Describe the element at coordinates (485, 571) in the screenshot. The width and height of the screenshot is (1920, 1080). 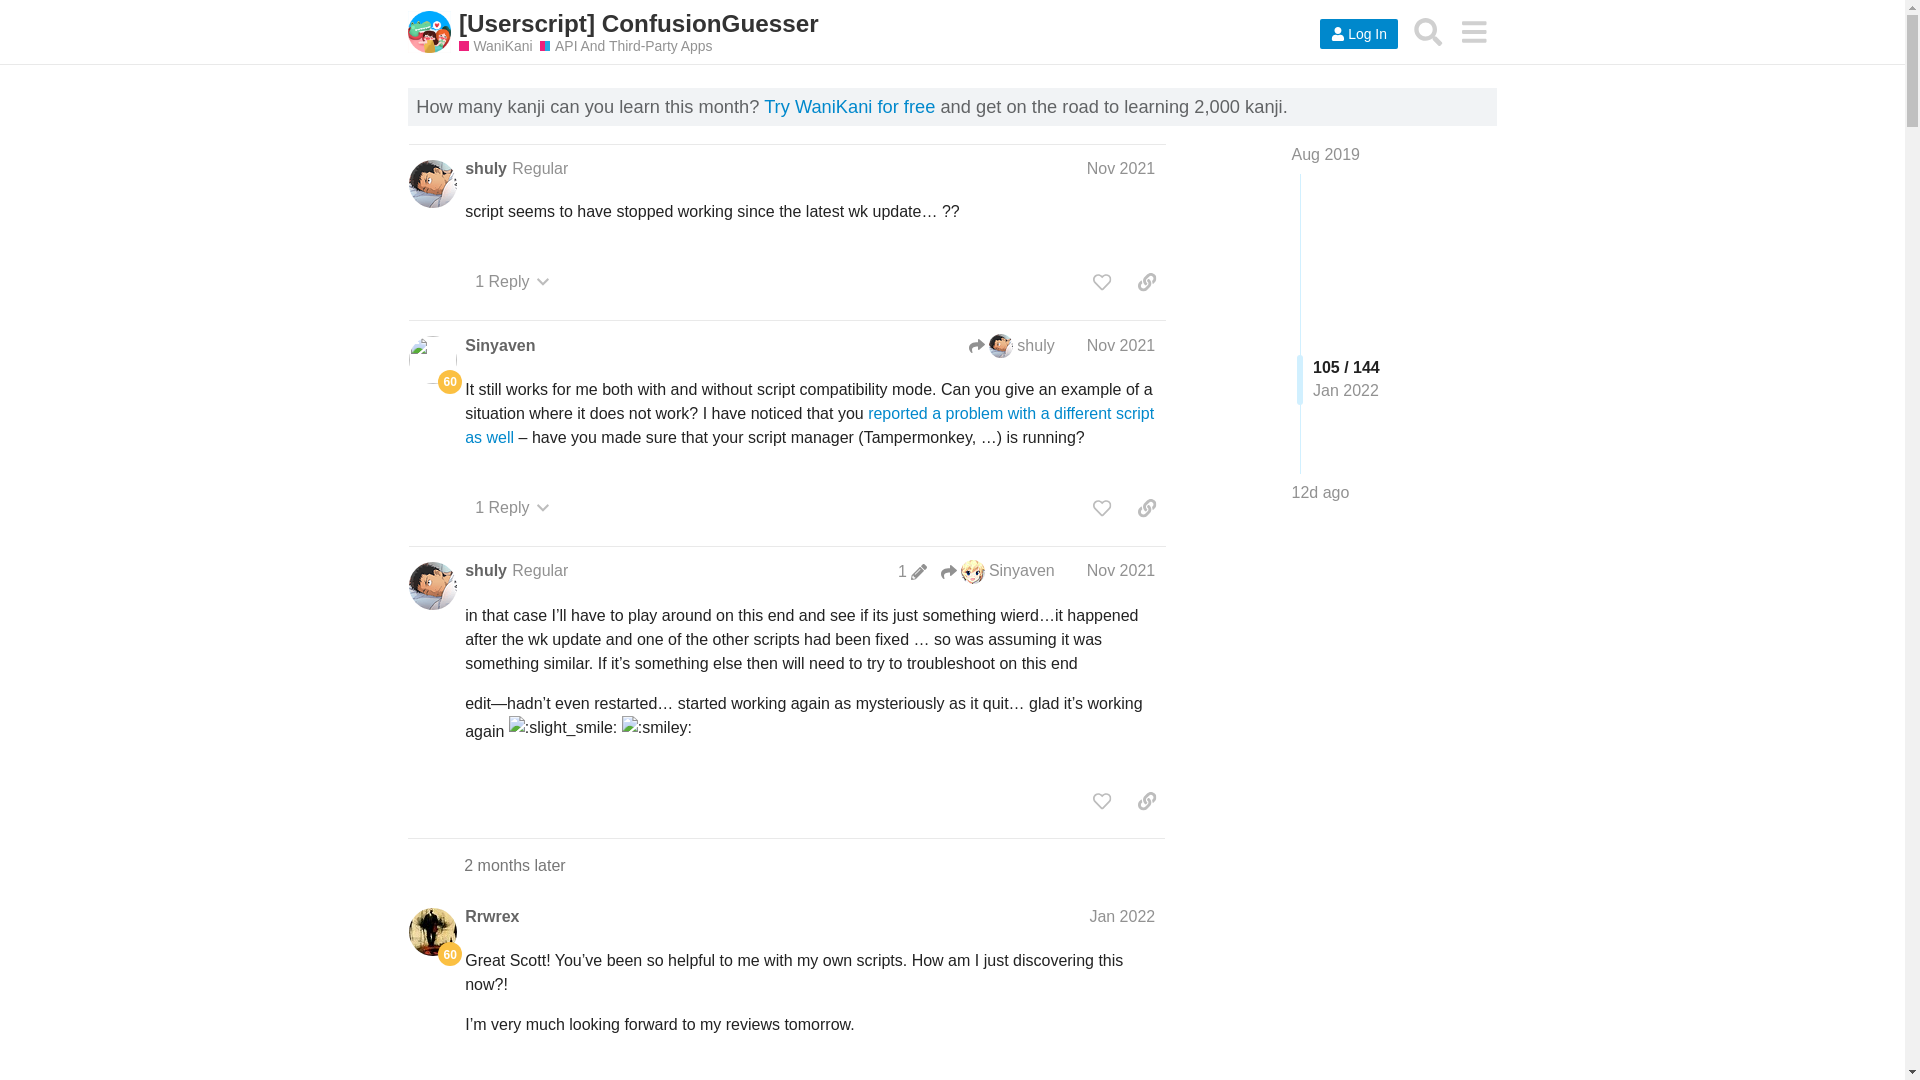
I see `shuly` at that location.